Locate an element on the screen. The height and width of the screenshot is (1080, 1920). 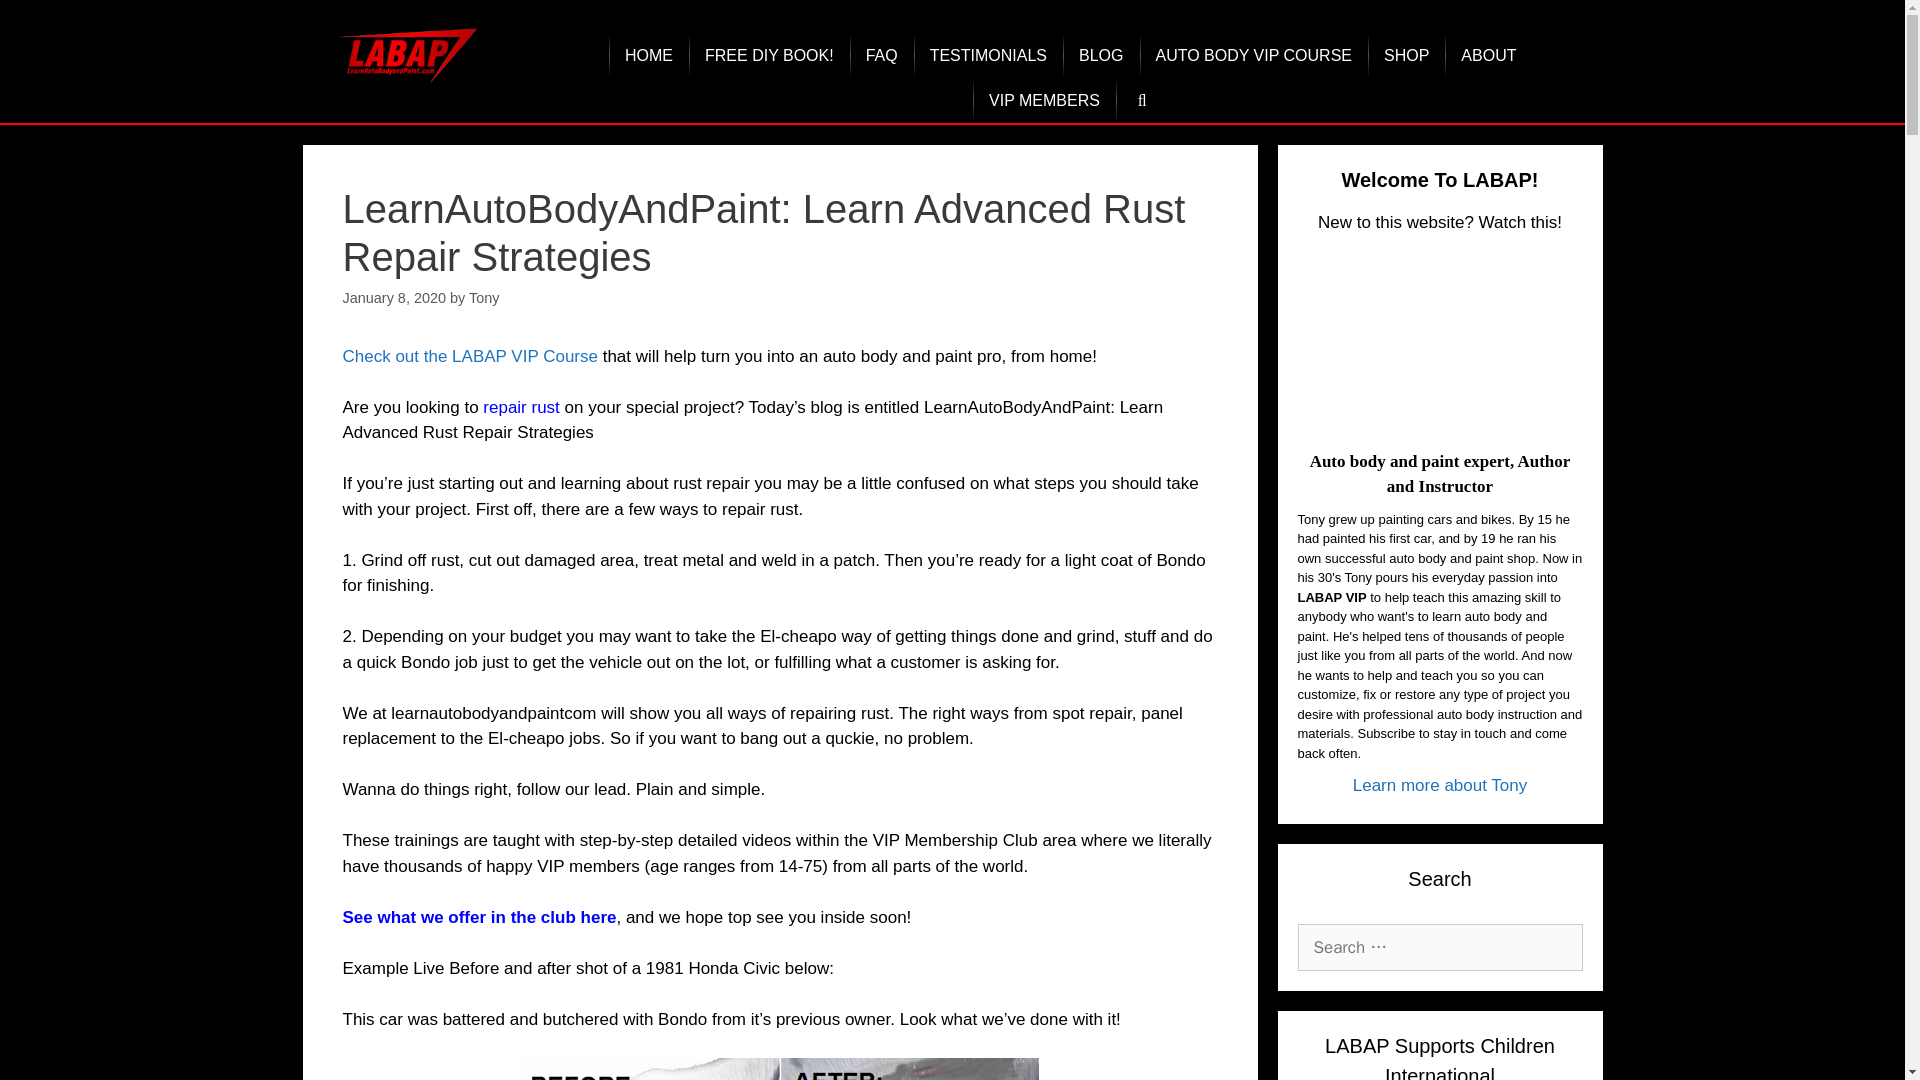
FAQ is located at coordinates (882, 55).